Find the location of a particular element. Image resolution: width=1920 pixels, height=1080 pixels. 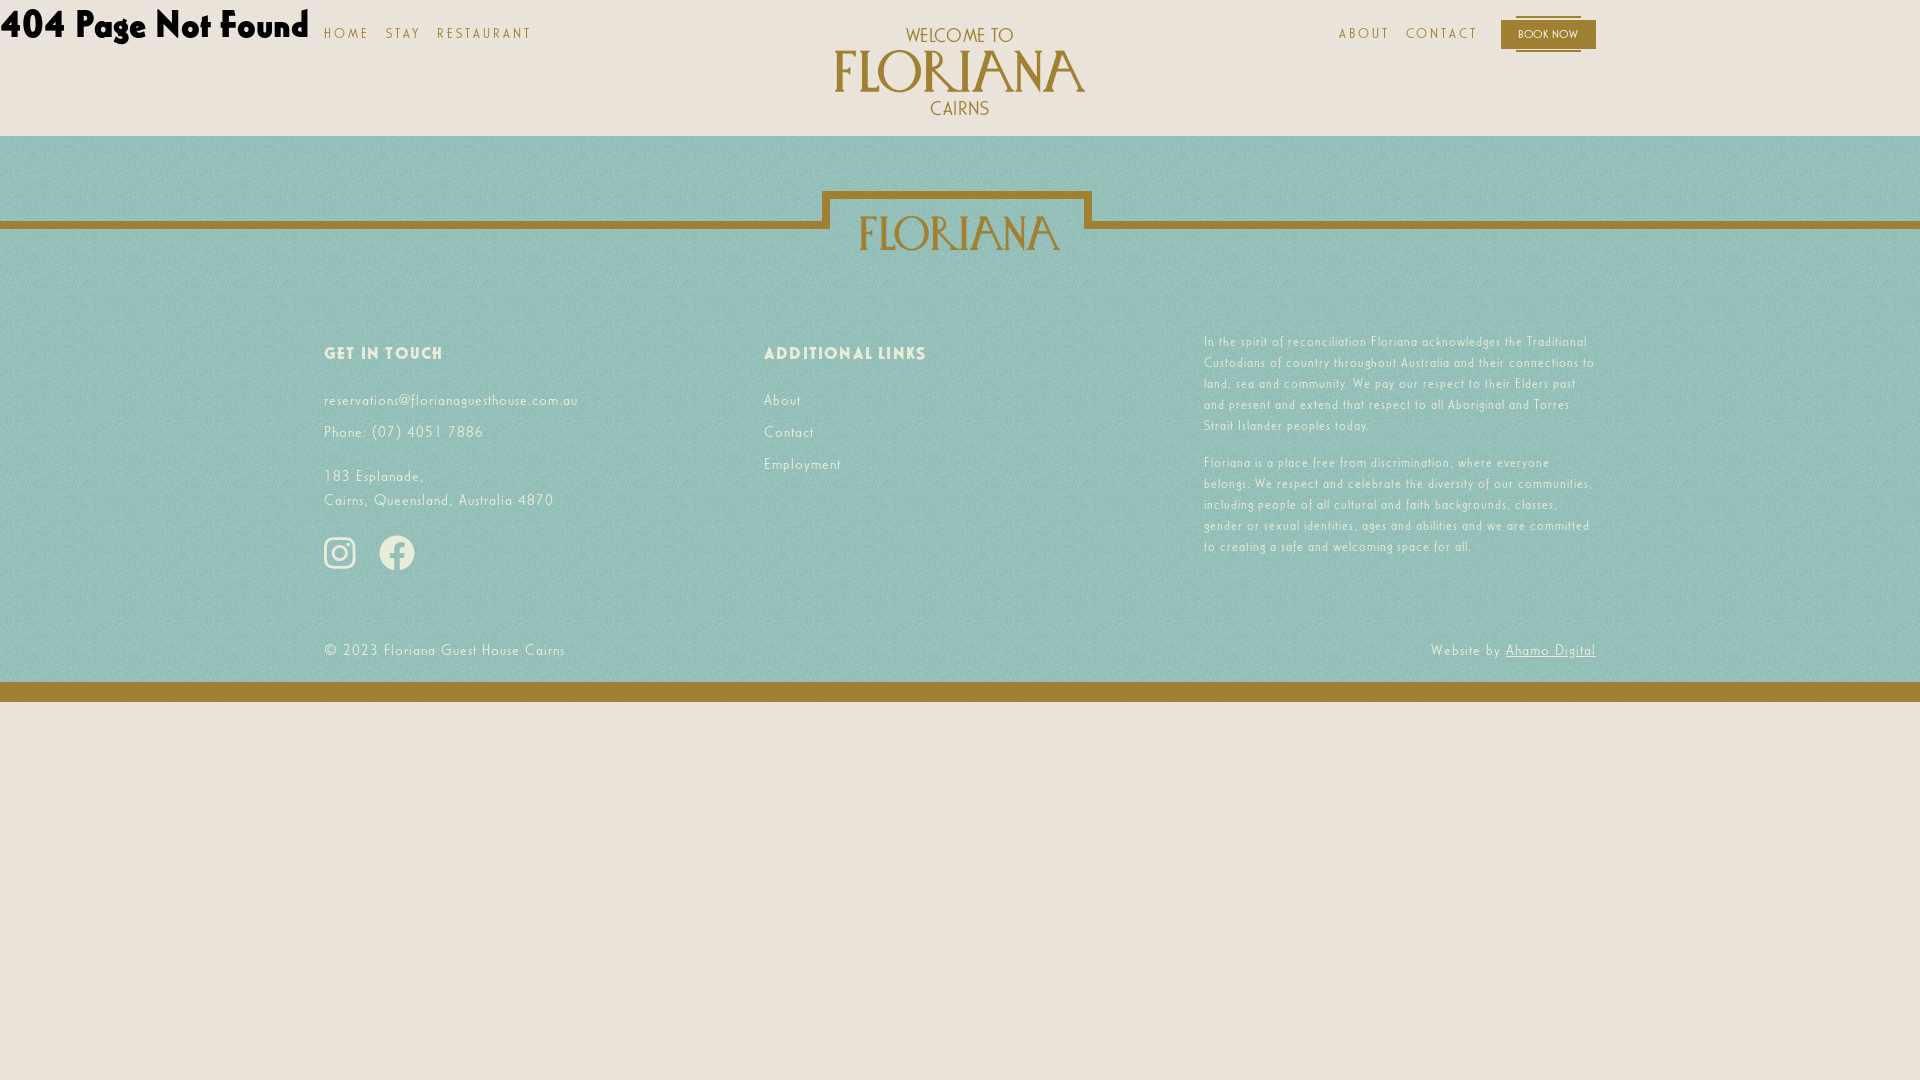

ABOUT is located at coordinates (1364, 34).